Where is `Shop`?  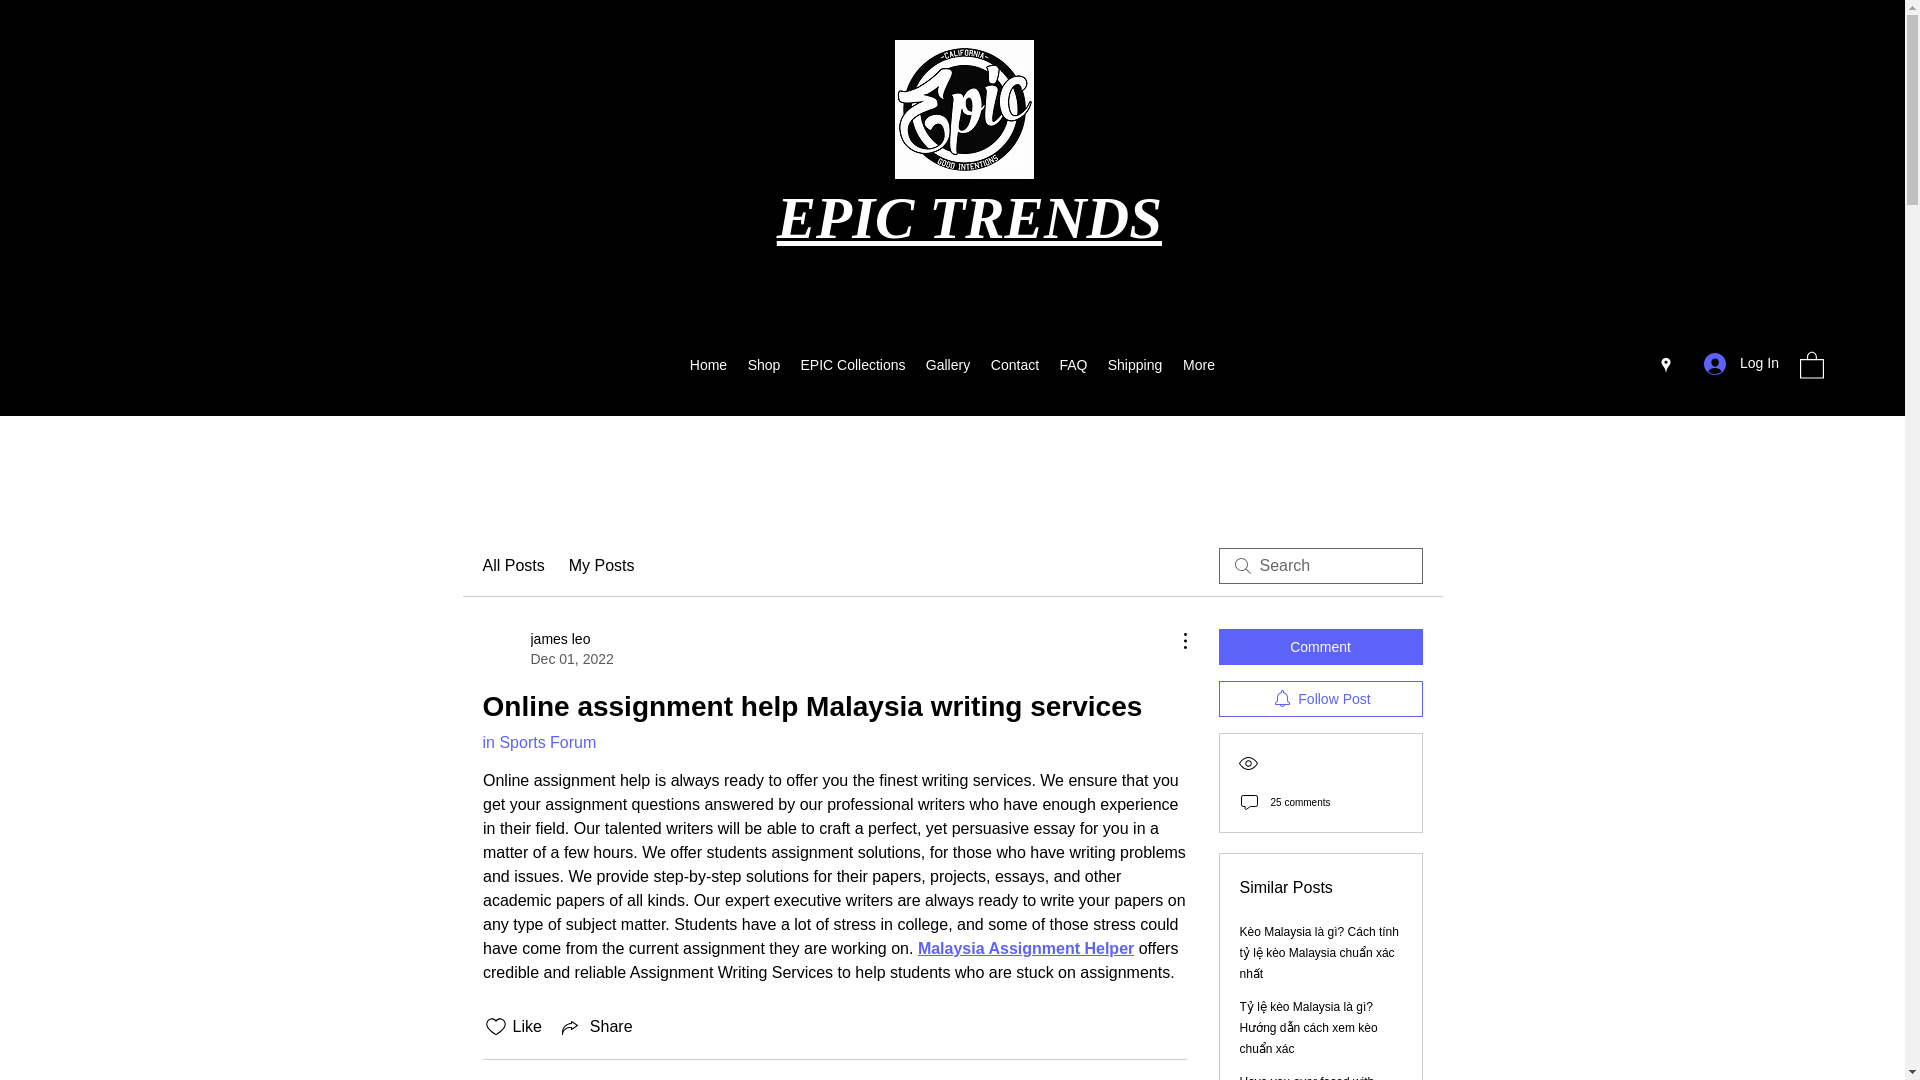 Shop is located at coordinates (1072, 364).